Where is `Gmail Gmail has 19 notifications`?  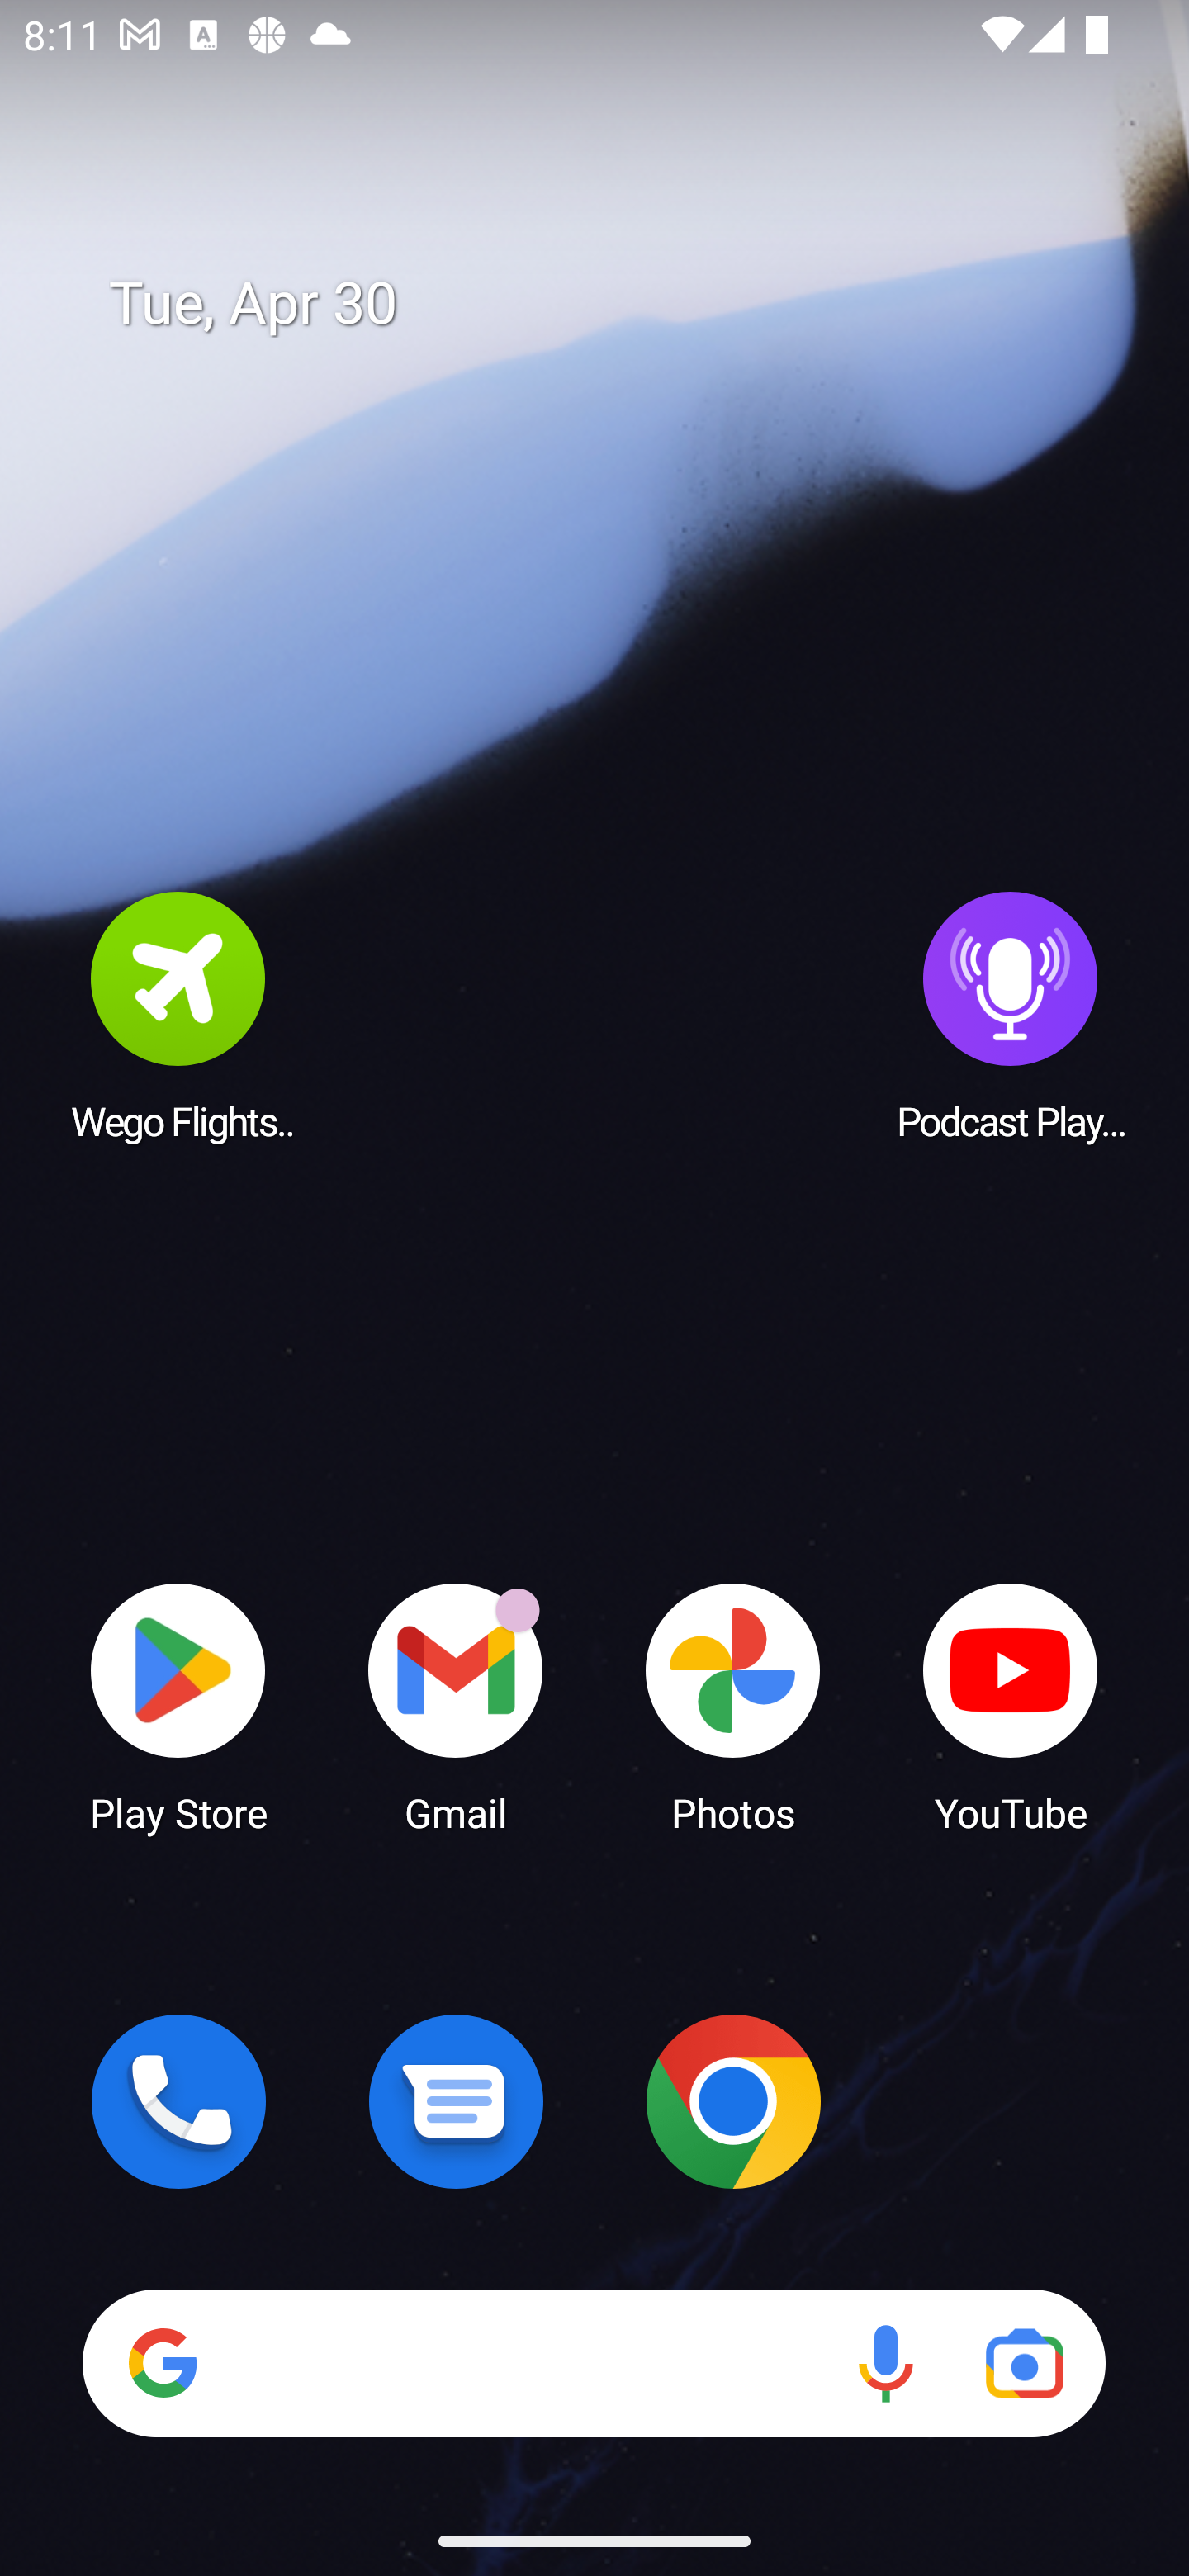 Gmail Gmail has 19 notifications is located at coordinates (456, 1706).